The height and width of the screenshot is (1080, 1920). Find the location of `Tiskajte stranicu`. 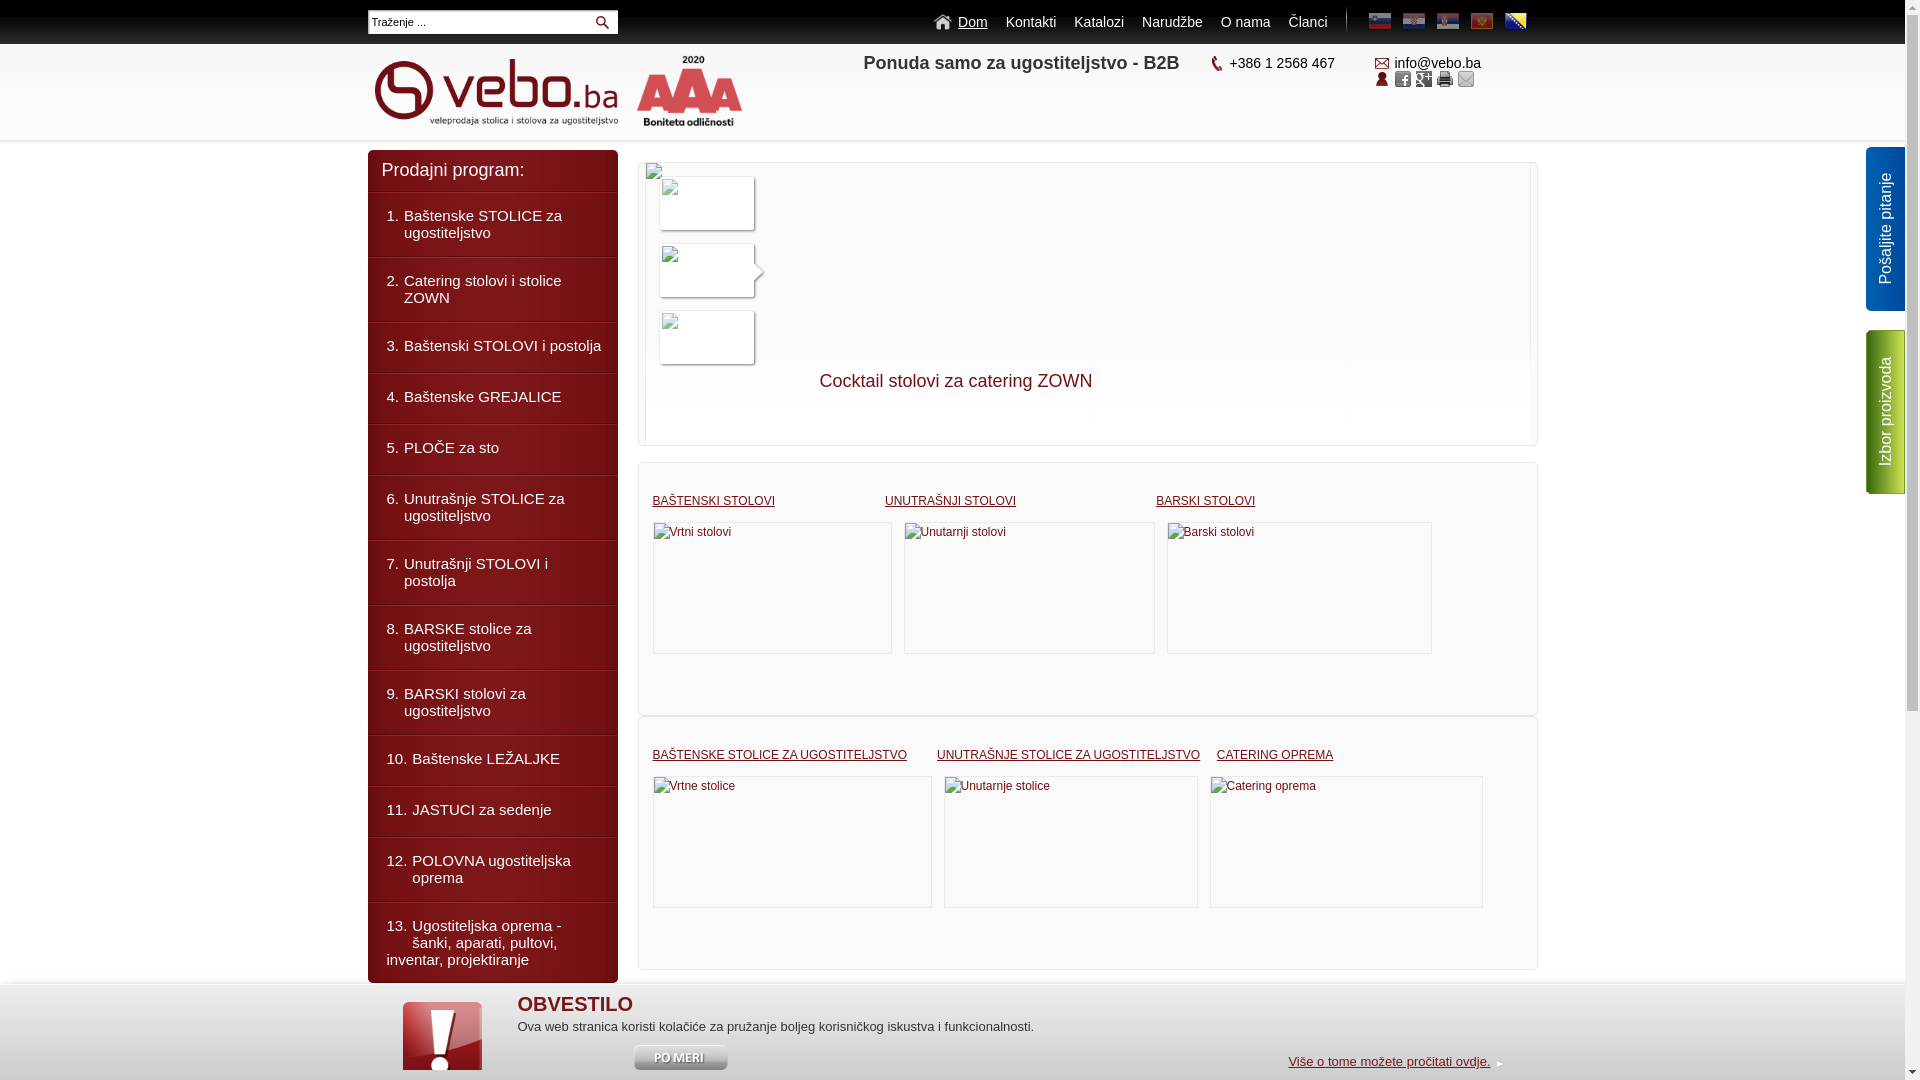

Tiskajte stranicu is located at coordinates (1444, 79).